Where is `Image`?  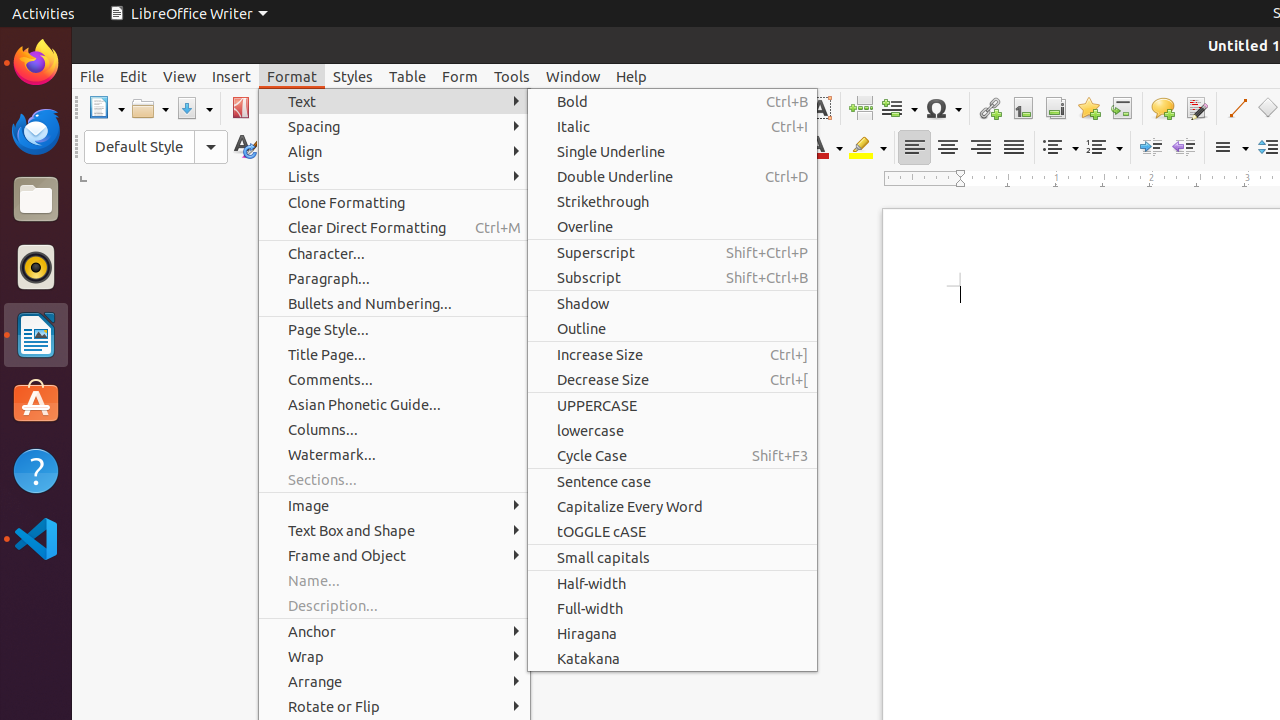 Image is located at coordinates (394, 506).